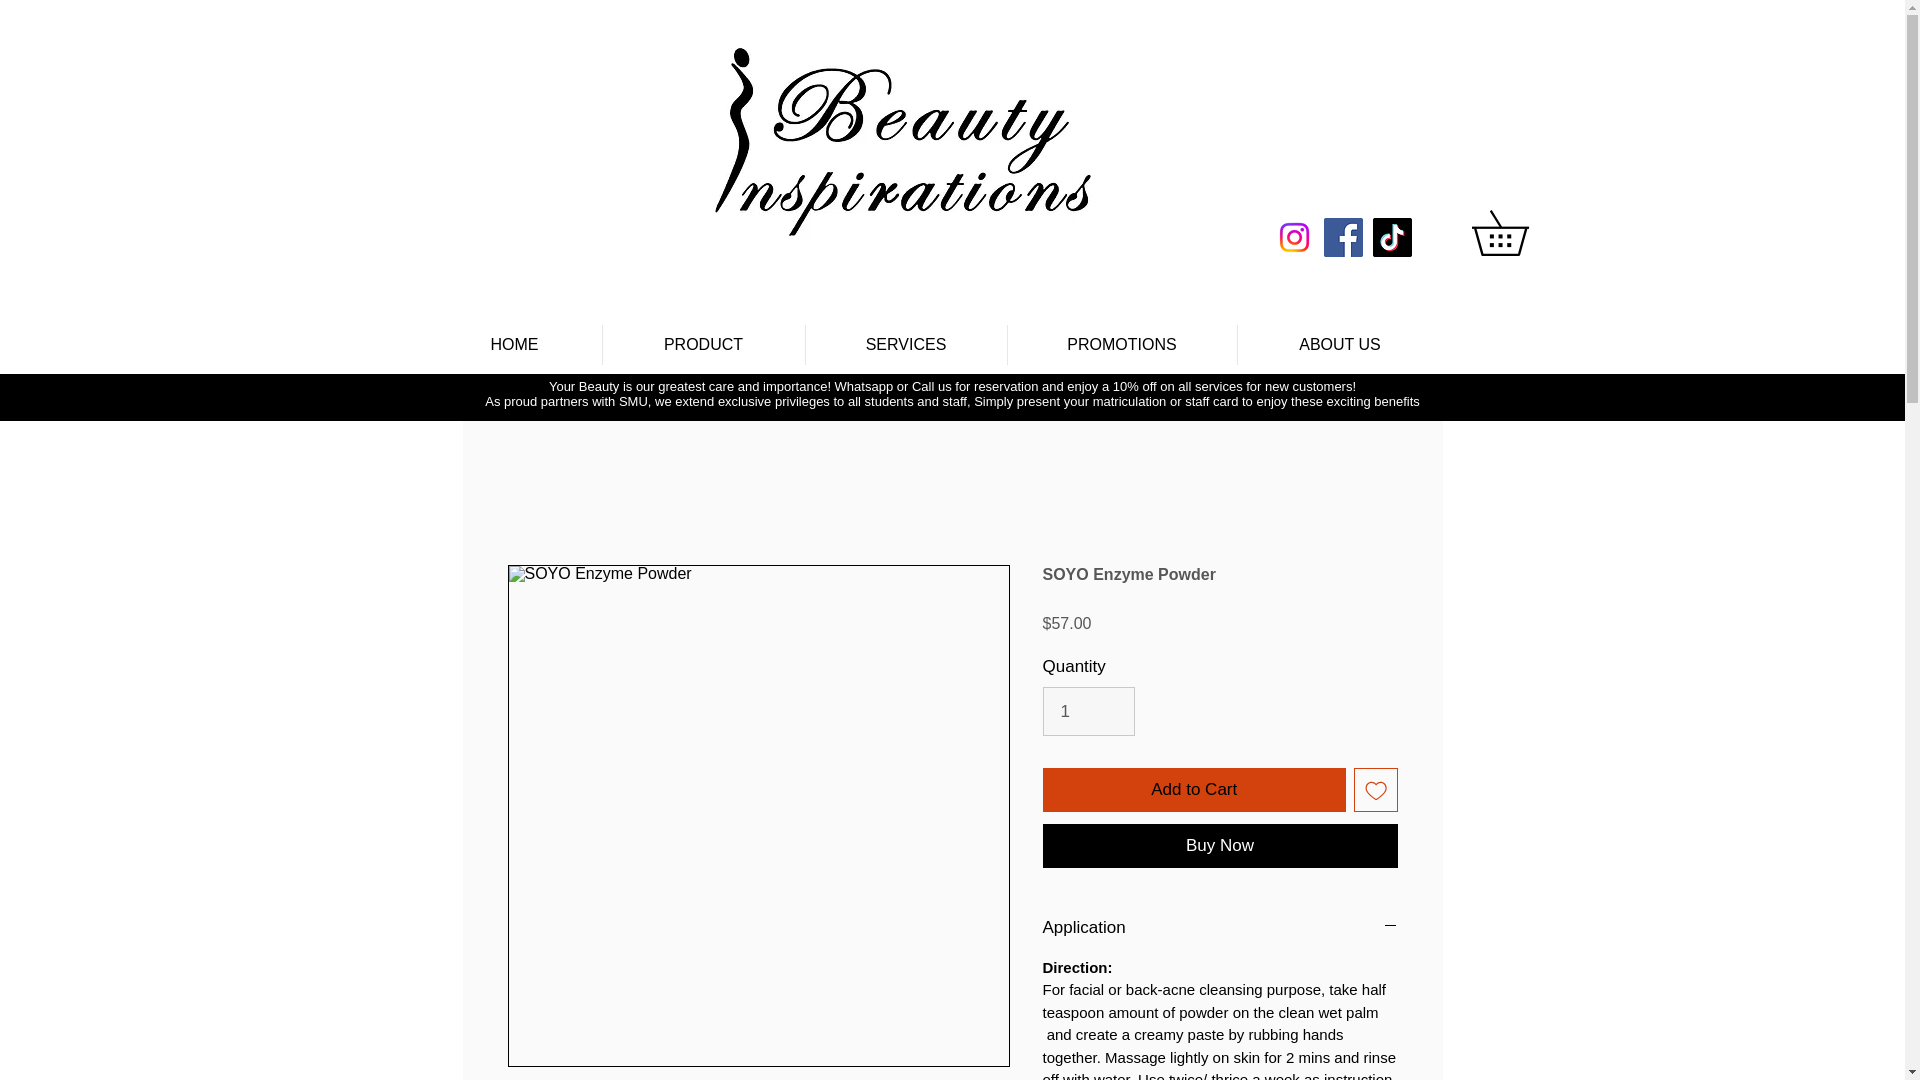 This screenshot has height=1080, width=1920. I want to click on Add to Cart, so click(1194, 790).